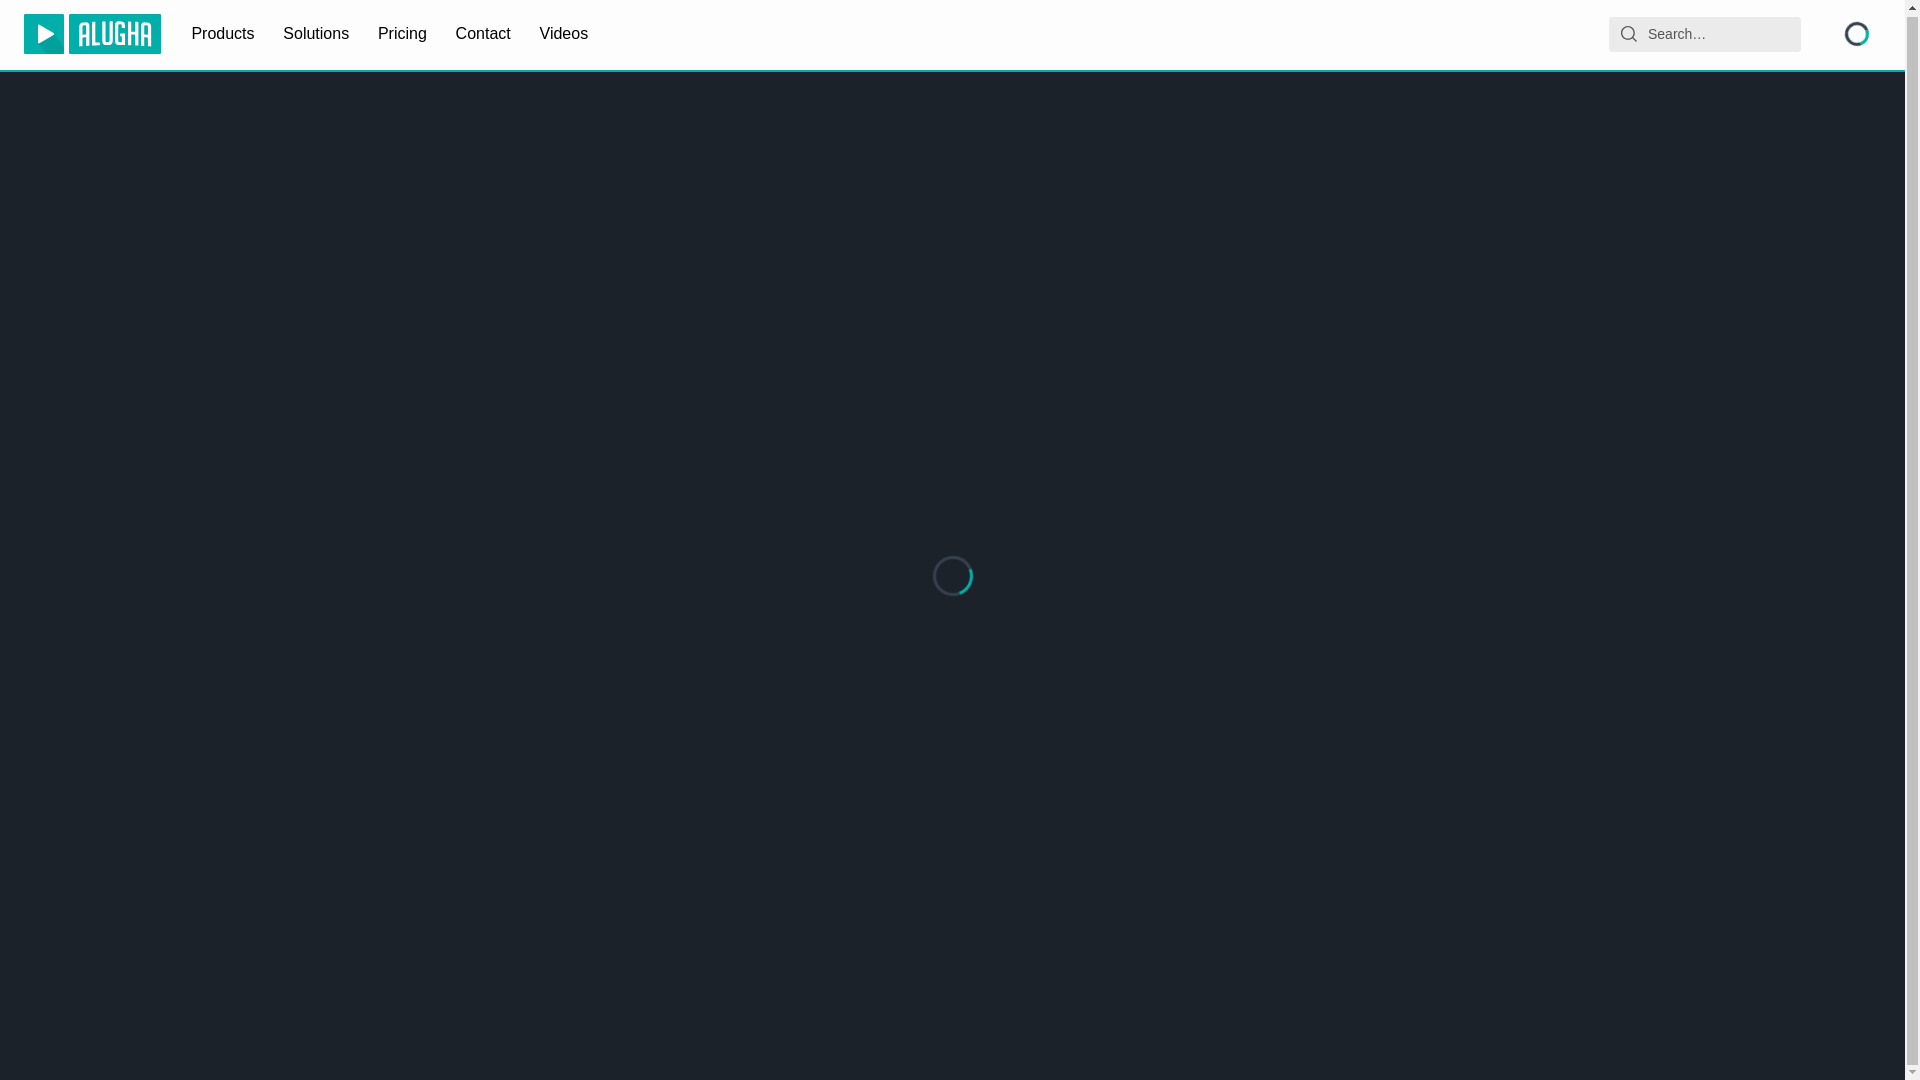 This screenshot has width=1920, height=1080. Describe the element at coordinates (92, 34) in the screenshot. I see `alugha` at that location.